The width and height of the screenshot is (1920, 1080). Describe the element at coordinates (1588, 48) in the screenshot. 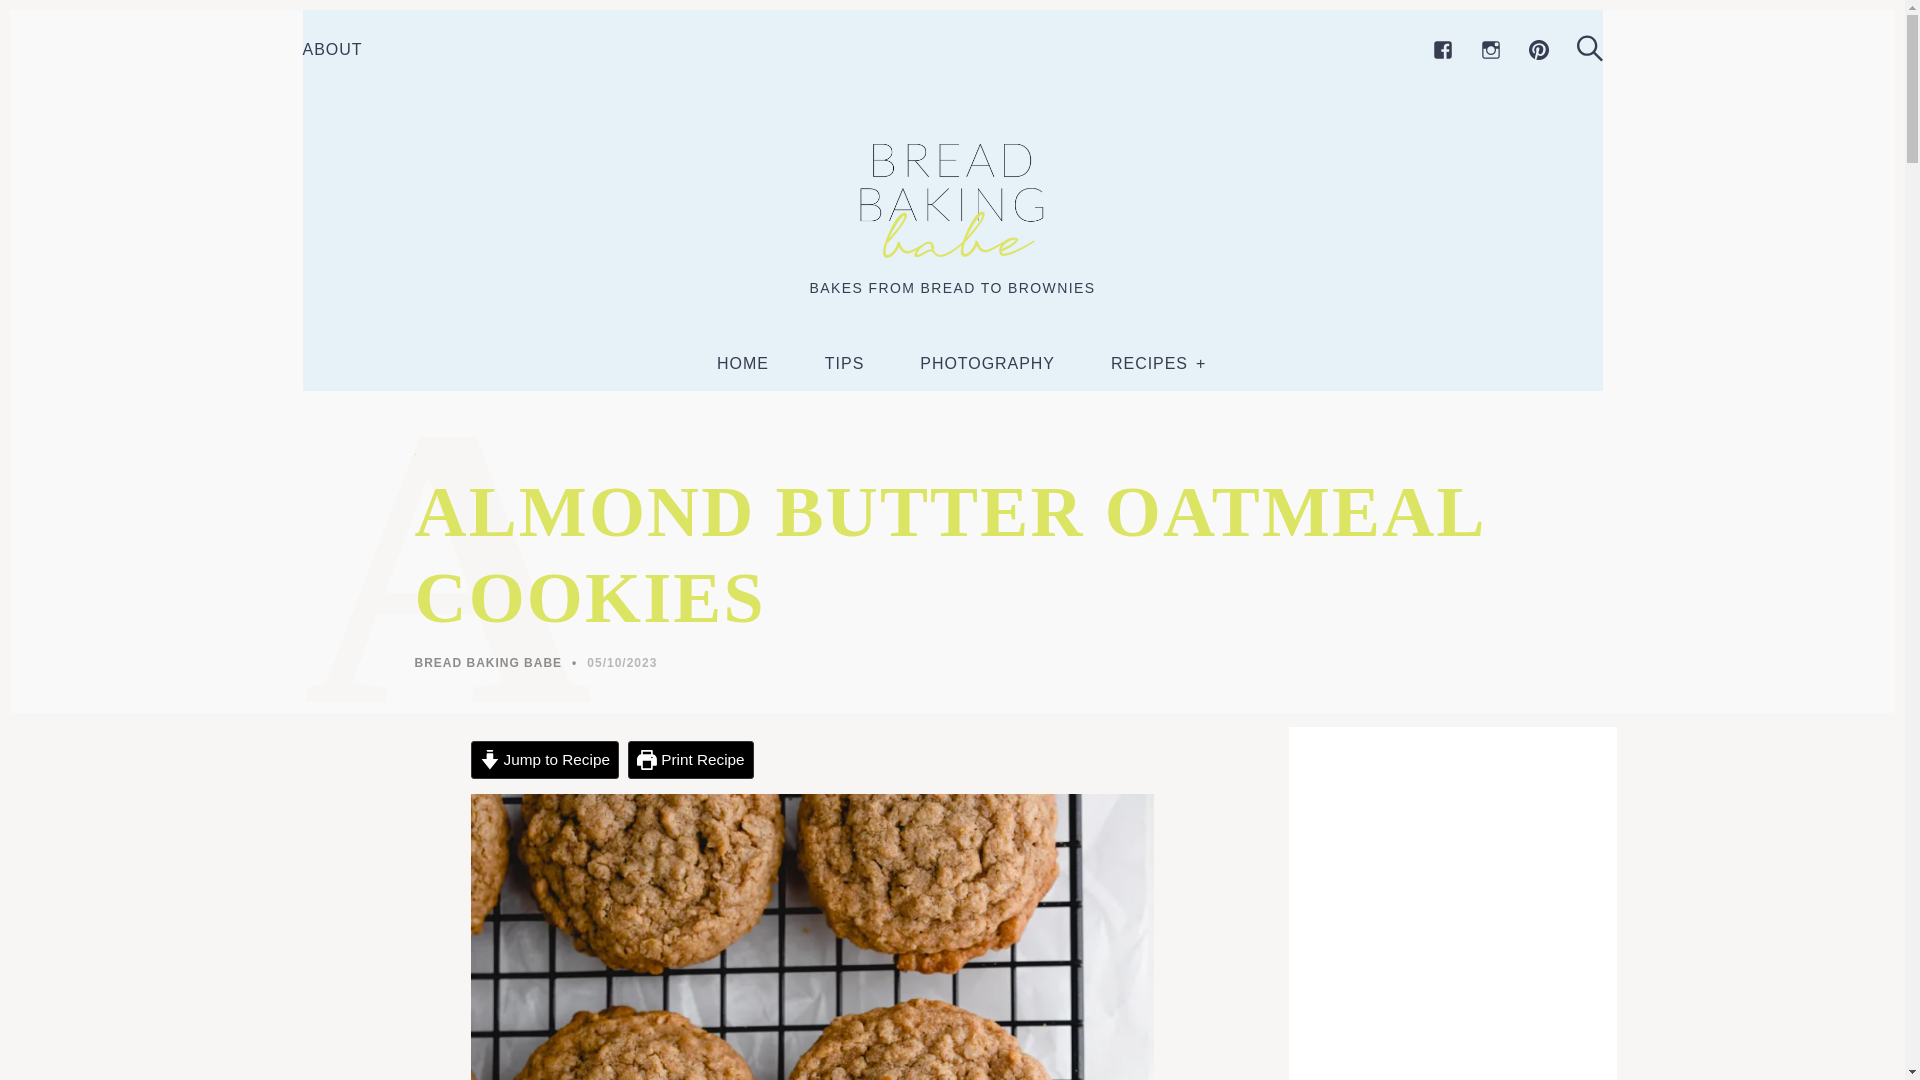

I see `Search` at that location.